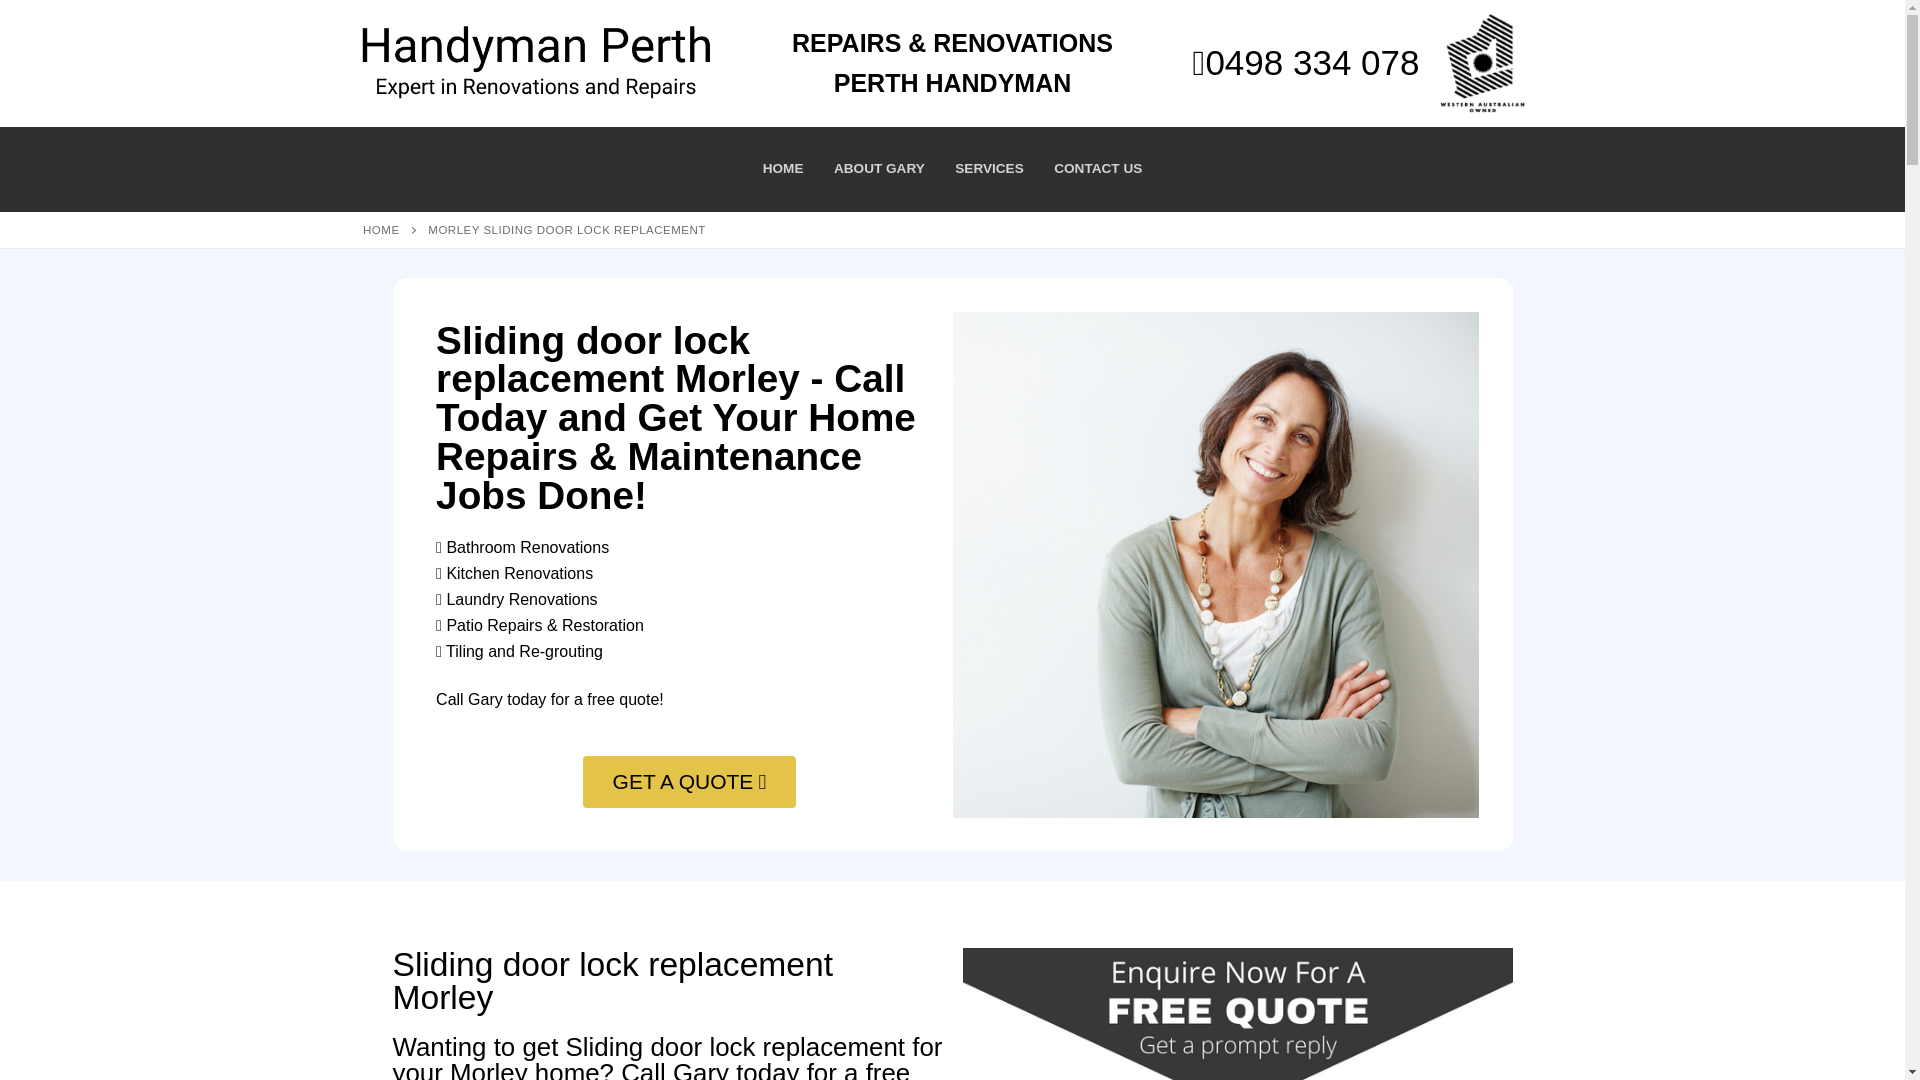 The height and width of the screenshot is (1080, 1920). Describe the element at coordinates (380, 230) in the screenshot. I see `HOME` at that location.